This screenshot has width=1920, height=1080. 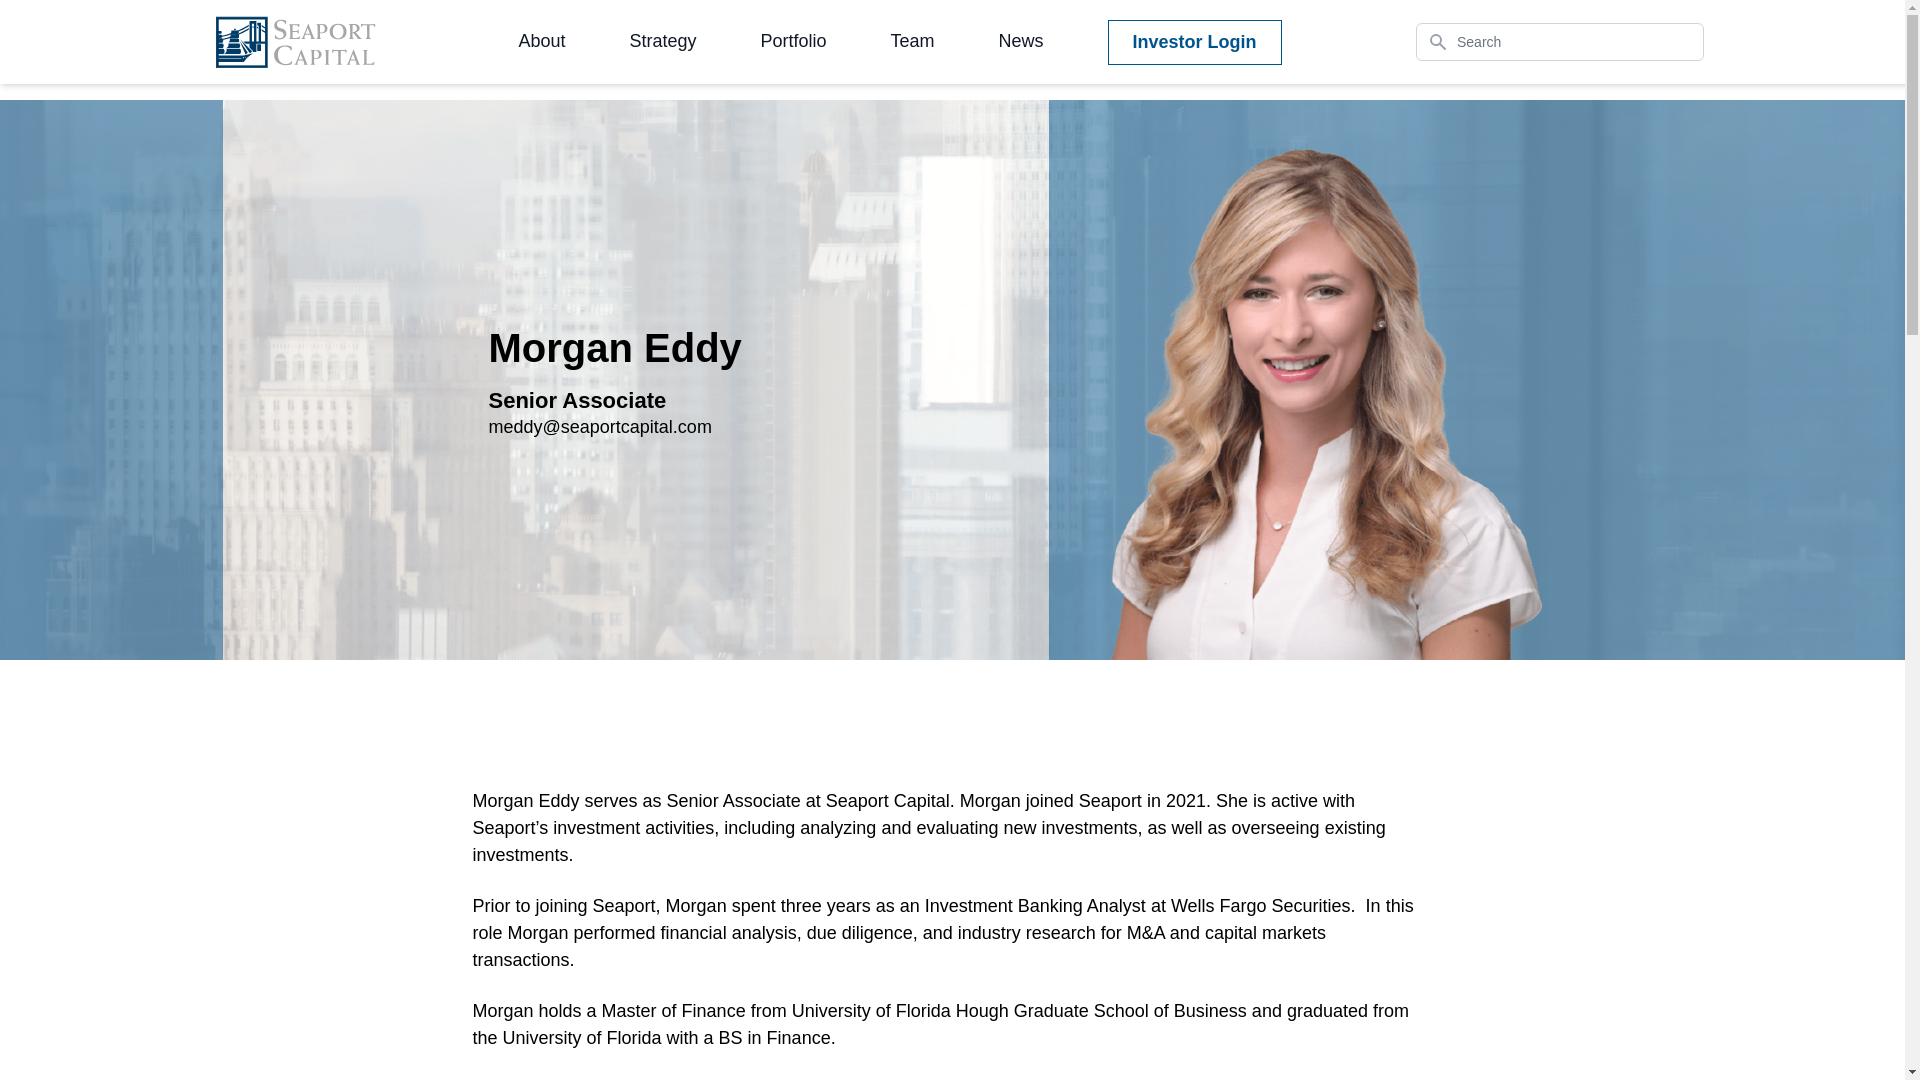 I want to click on News, so click(x=1021, y=42).